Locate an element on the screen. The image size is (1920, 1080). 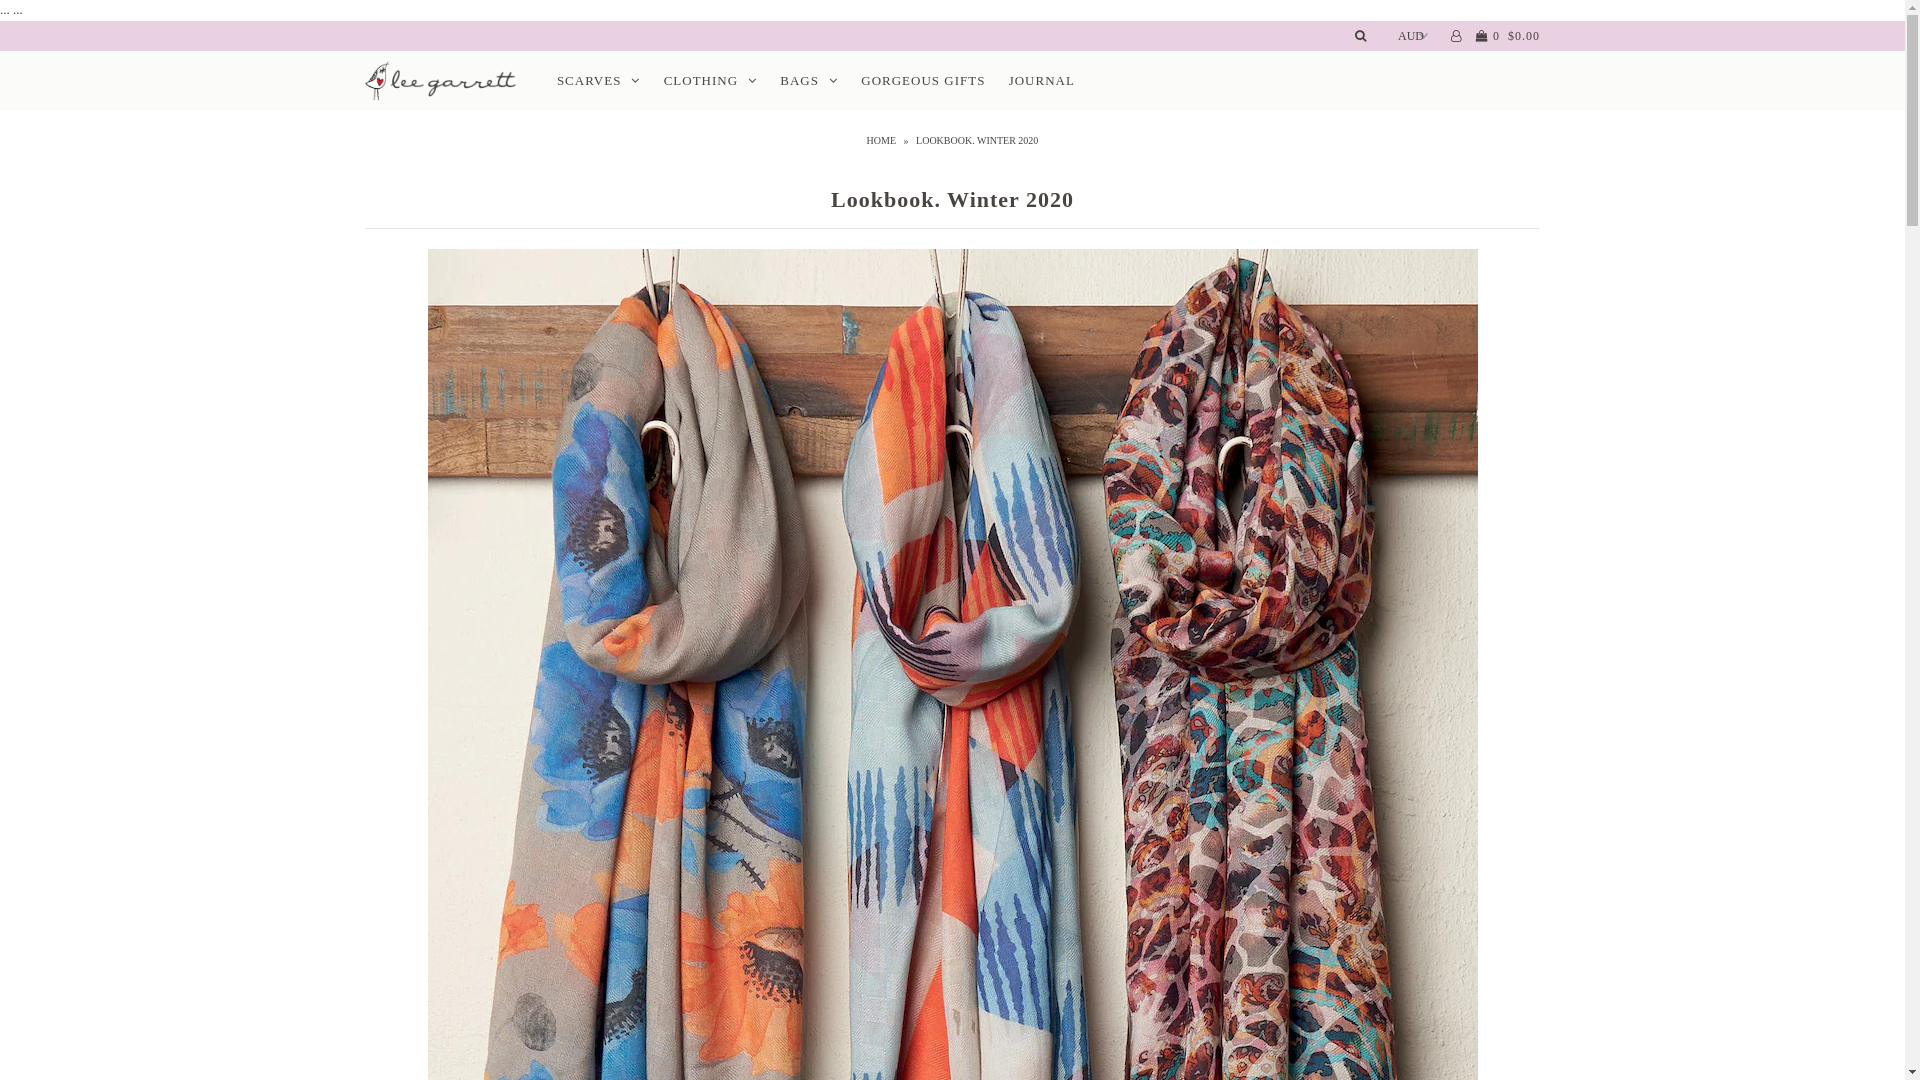
JOURNAL is located at coordinates (1042, 80).